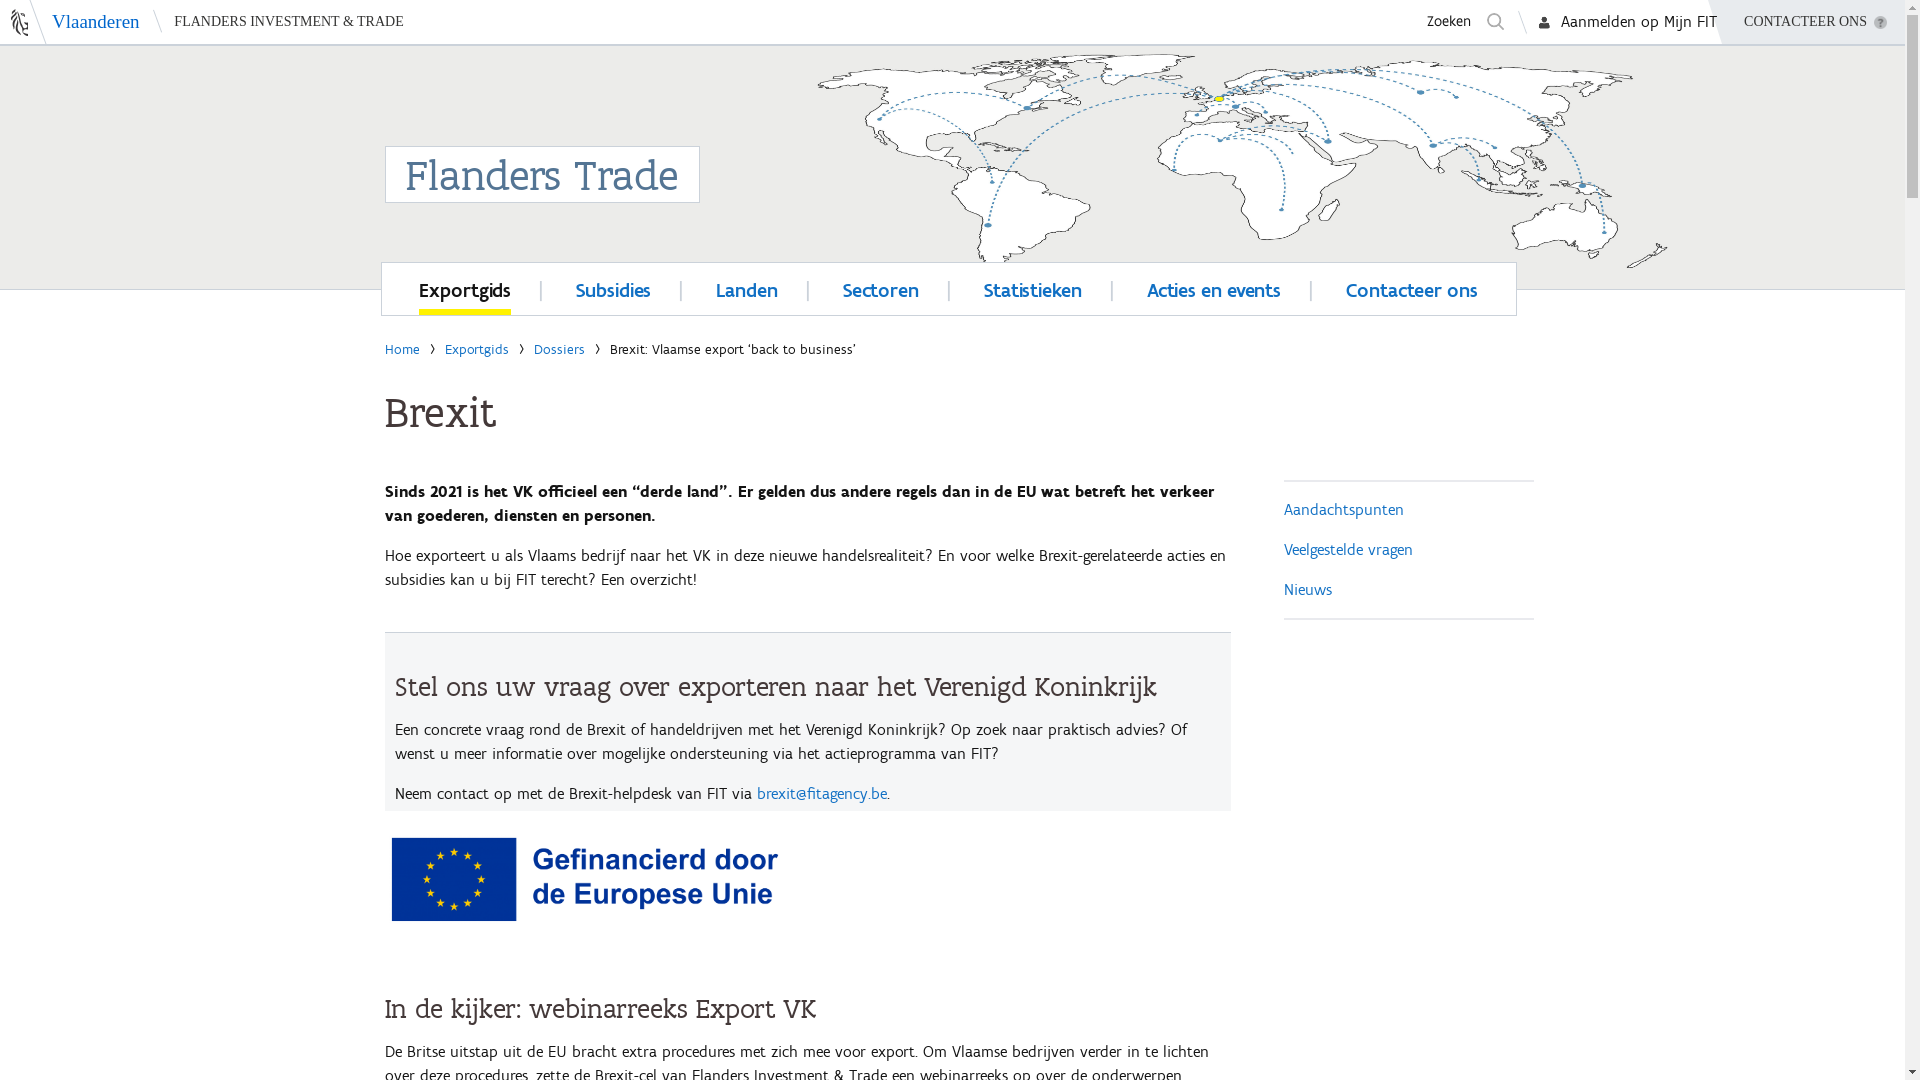  What do you see at coordinates (614, 287) in the screenshot?
I see `Subsidies` at bounding box center [614, 287].